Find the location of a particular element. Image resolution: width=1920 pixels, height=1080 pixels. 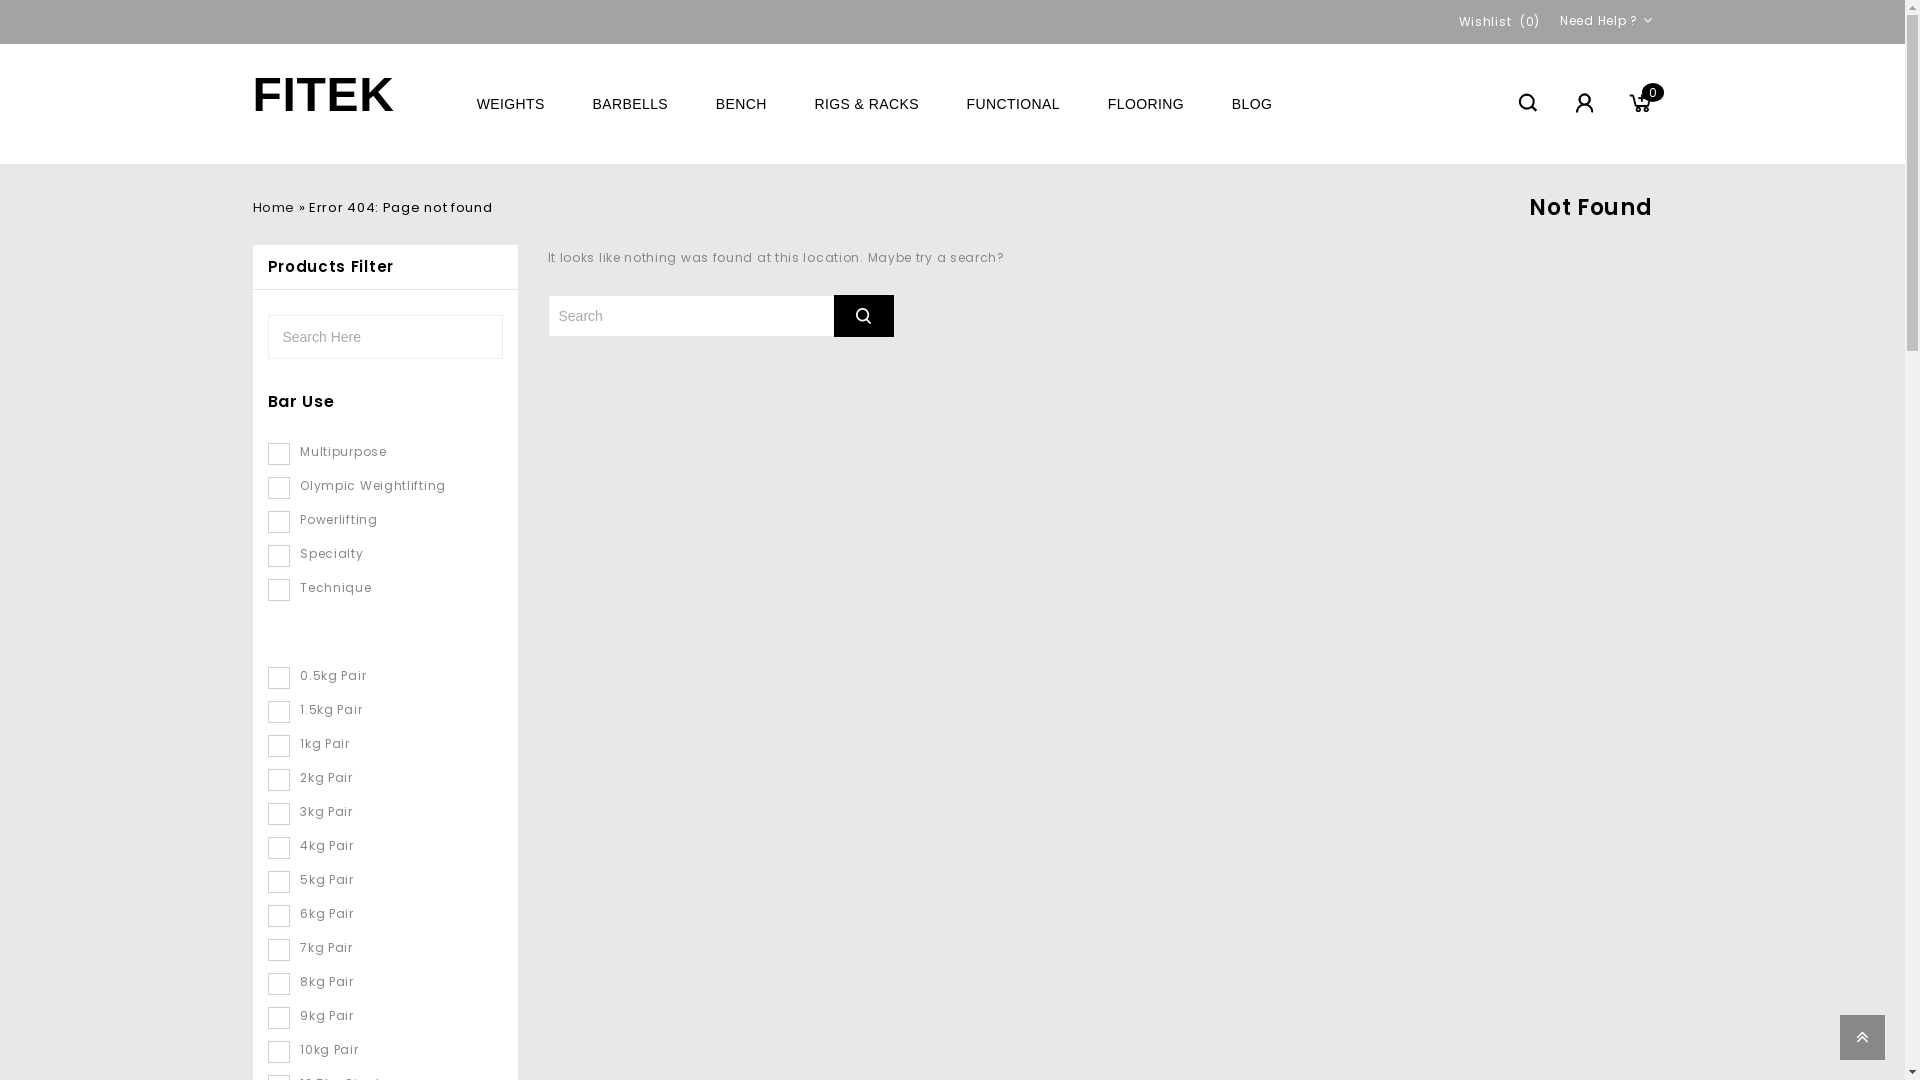

FLOORING is located at coordinates (1146, 104).